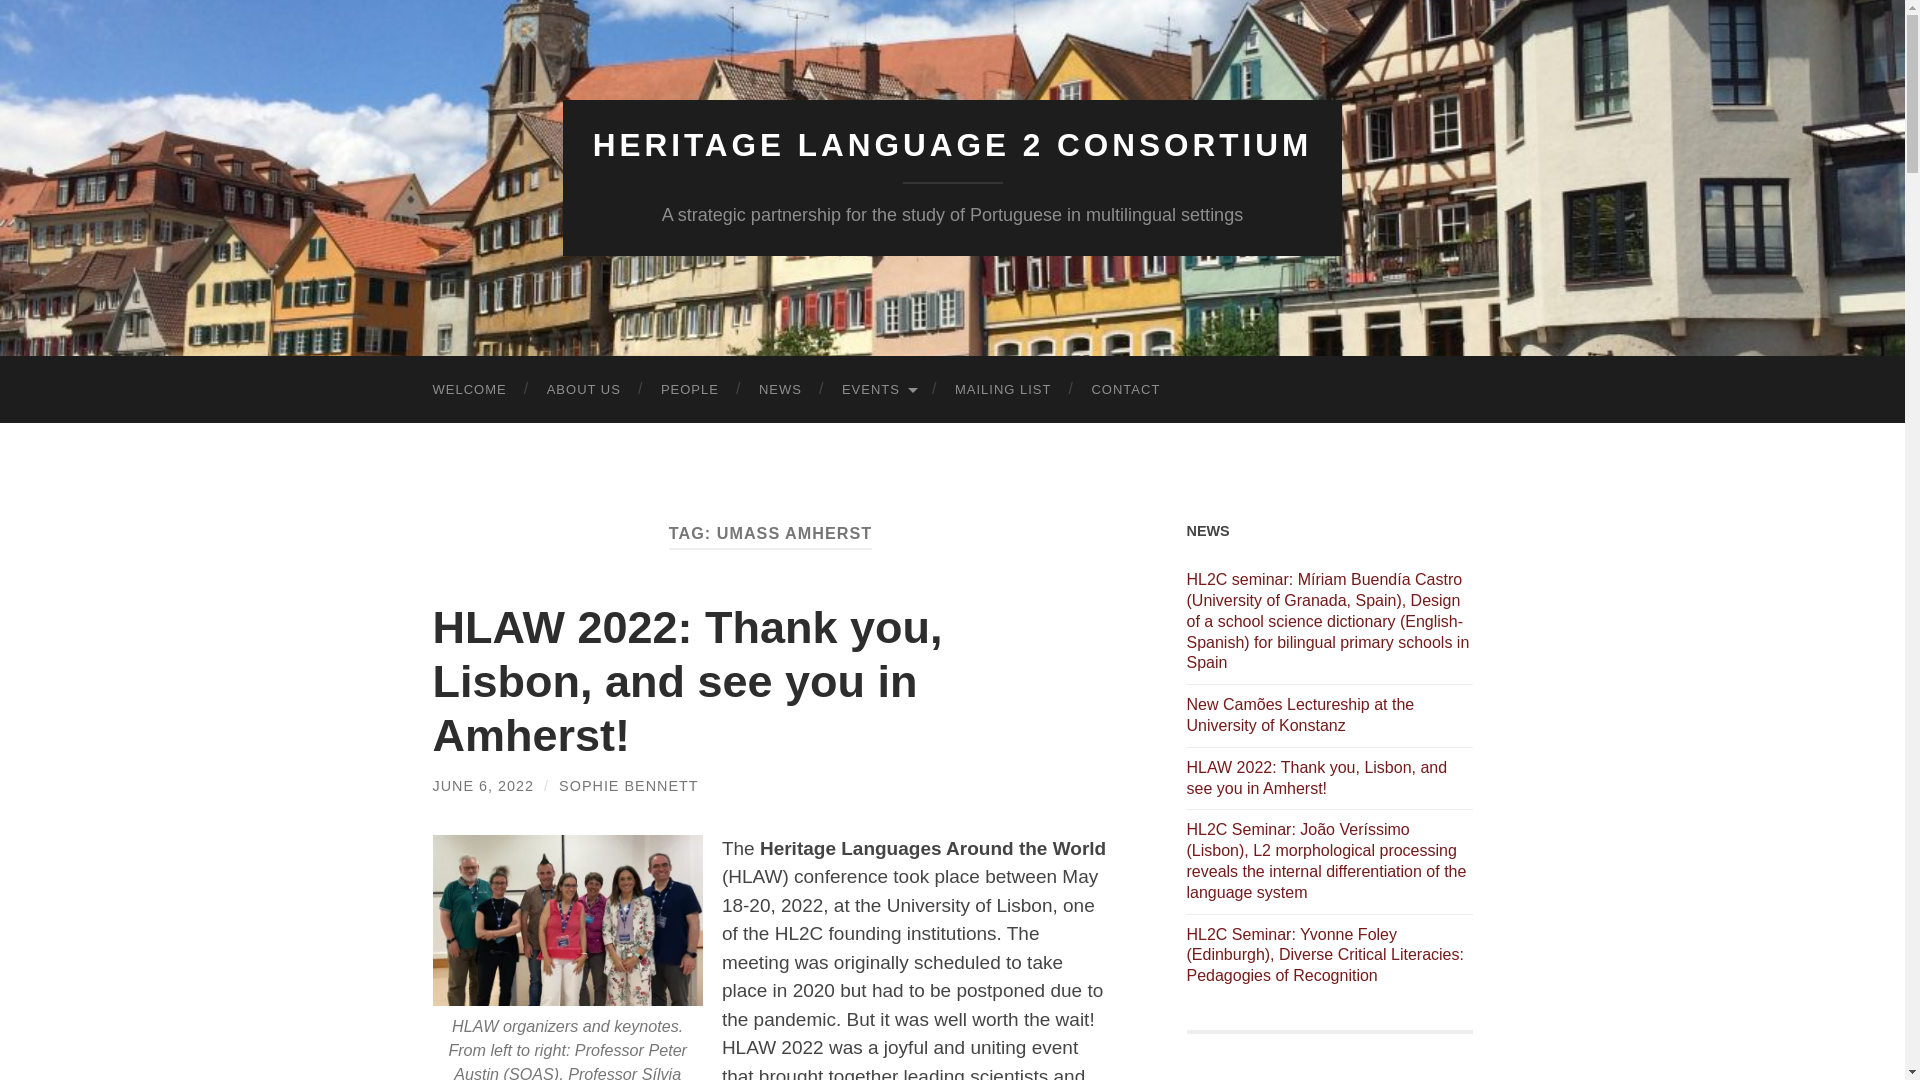  What do you see at coordinates (1126, 390) in the screenshot?
I see `CONTACT` at bounding box center [1126, 390].